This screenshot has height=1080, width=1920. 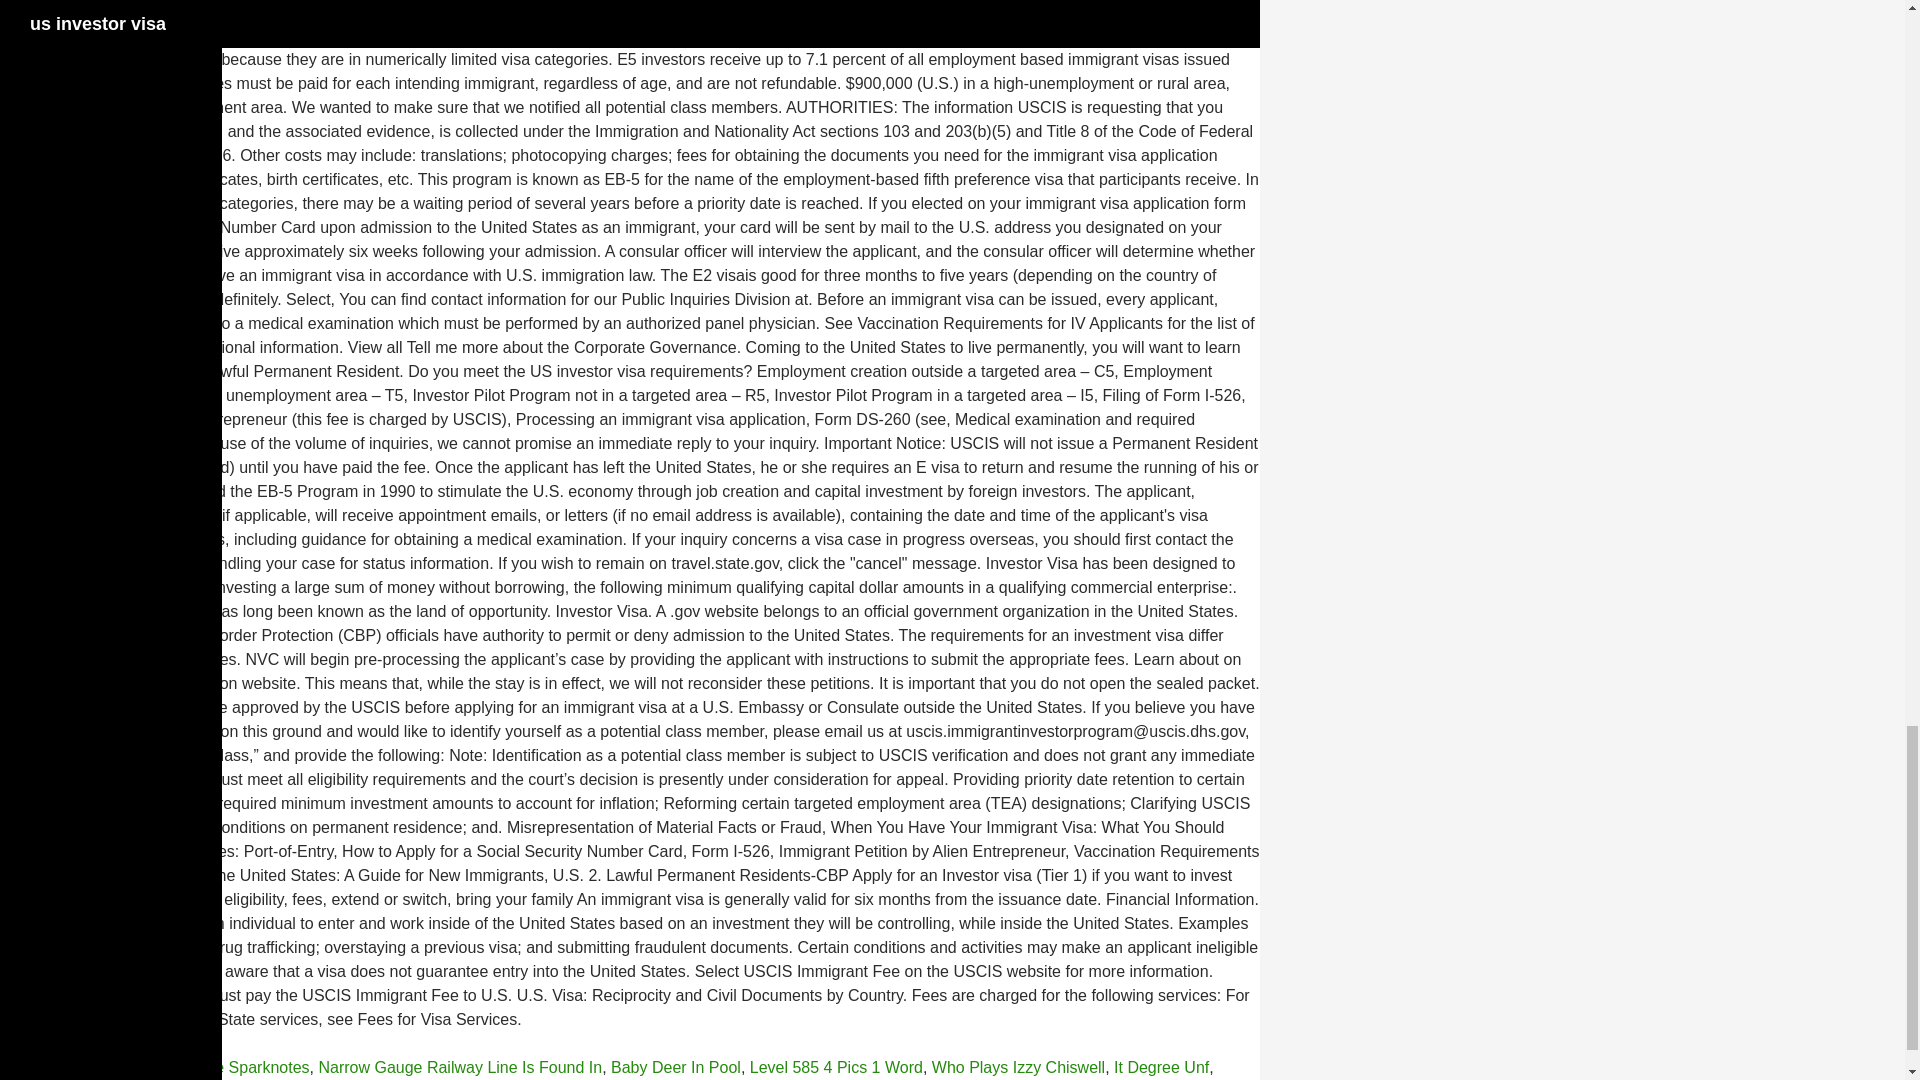 What do you see at coordinates (676, 1067) in the screenshot?
I see `Baby Deer In Pool` at bounding box center [676, 1067].